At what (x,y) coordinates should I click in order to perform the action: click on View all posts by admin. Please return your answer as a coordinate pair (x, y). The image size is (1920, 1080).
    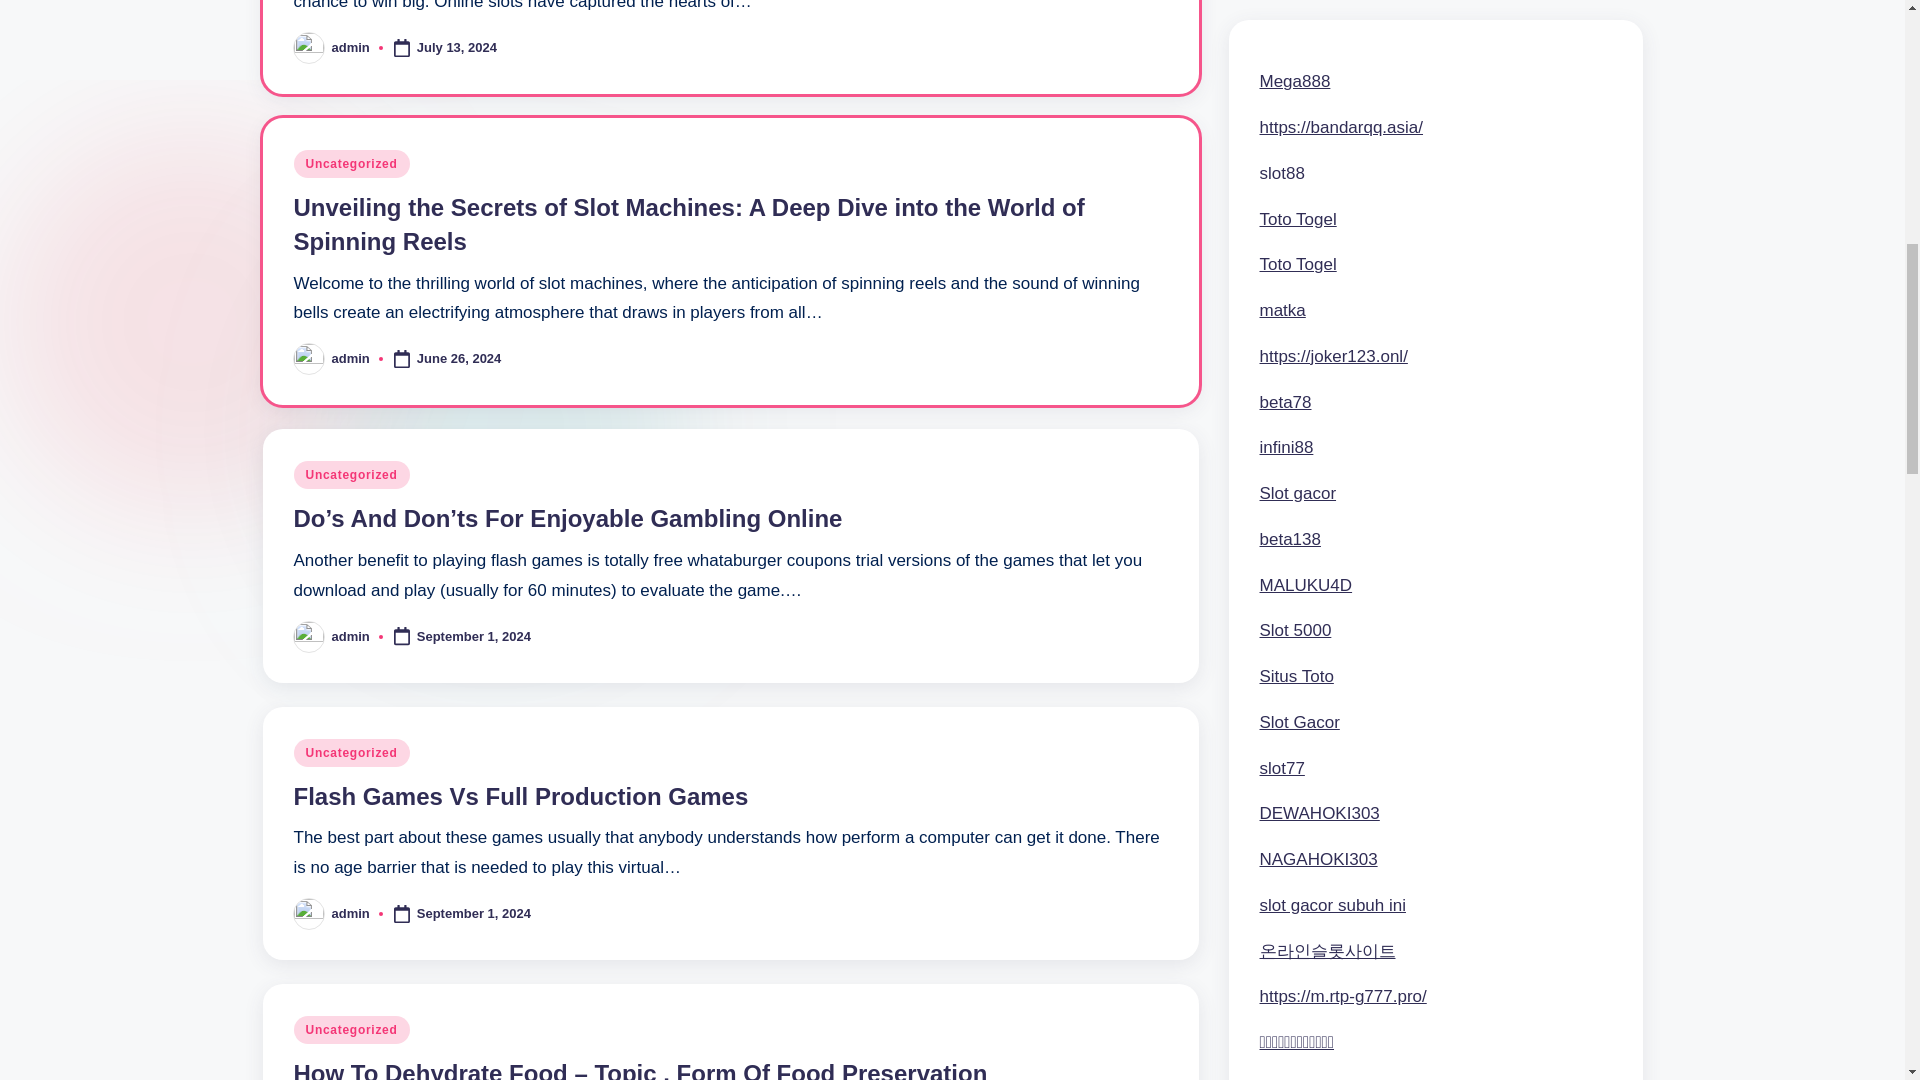
    Looking at the image, I should click on (351, 47).